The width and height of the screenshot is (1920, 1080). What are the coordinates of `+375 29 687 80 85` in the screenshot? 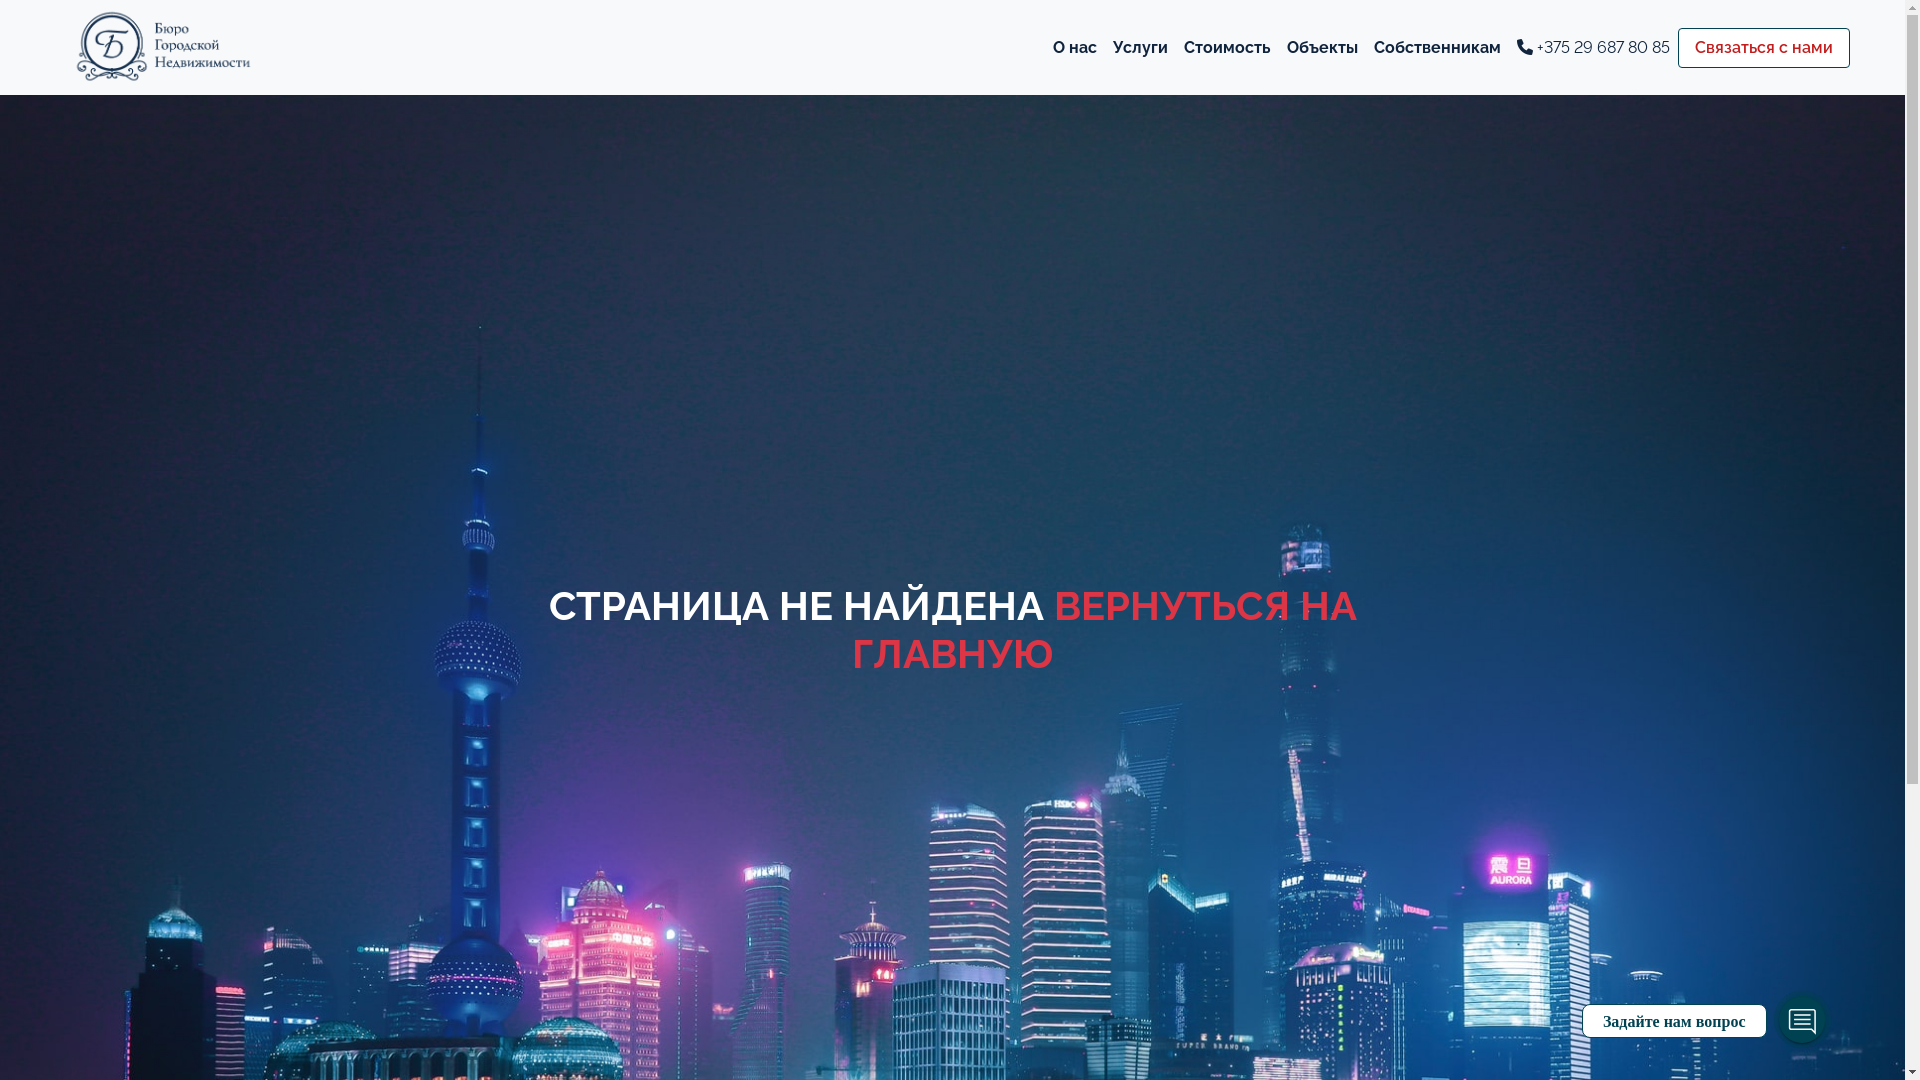 It's located at (1594, 48).